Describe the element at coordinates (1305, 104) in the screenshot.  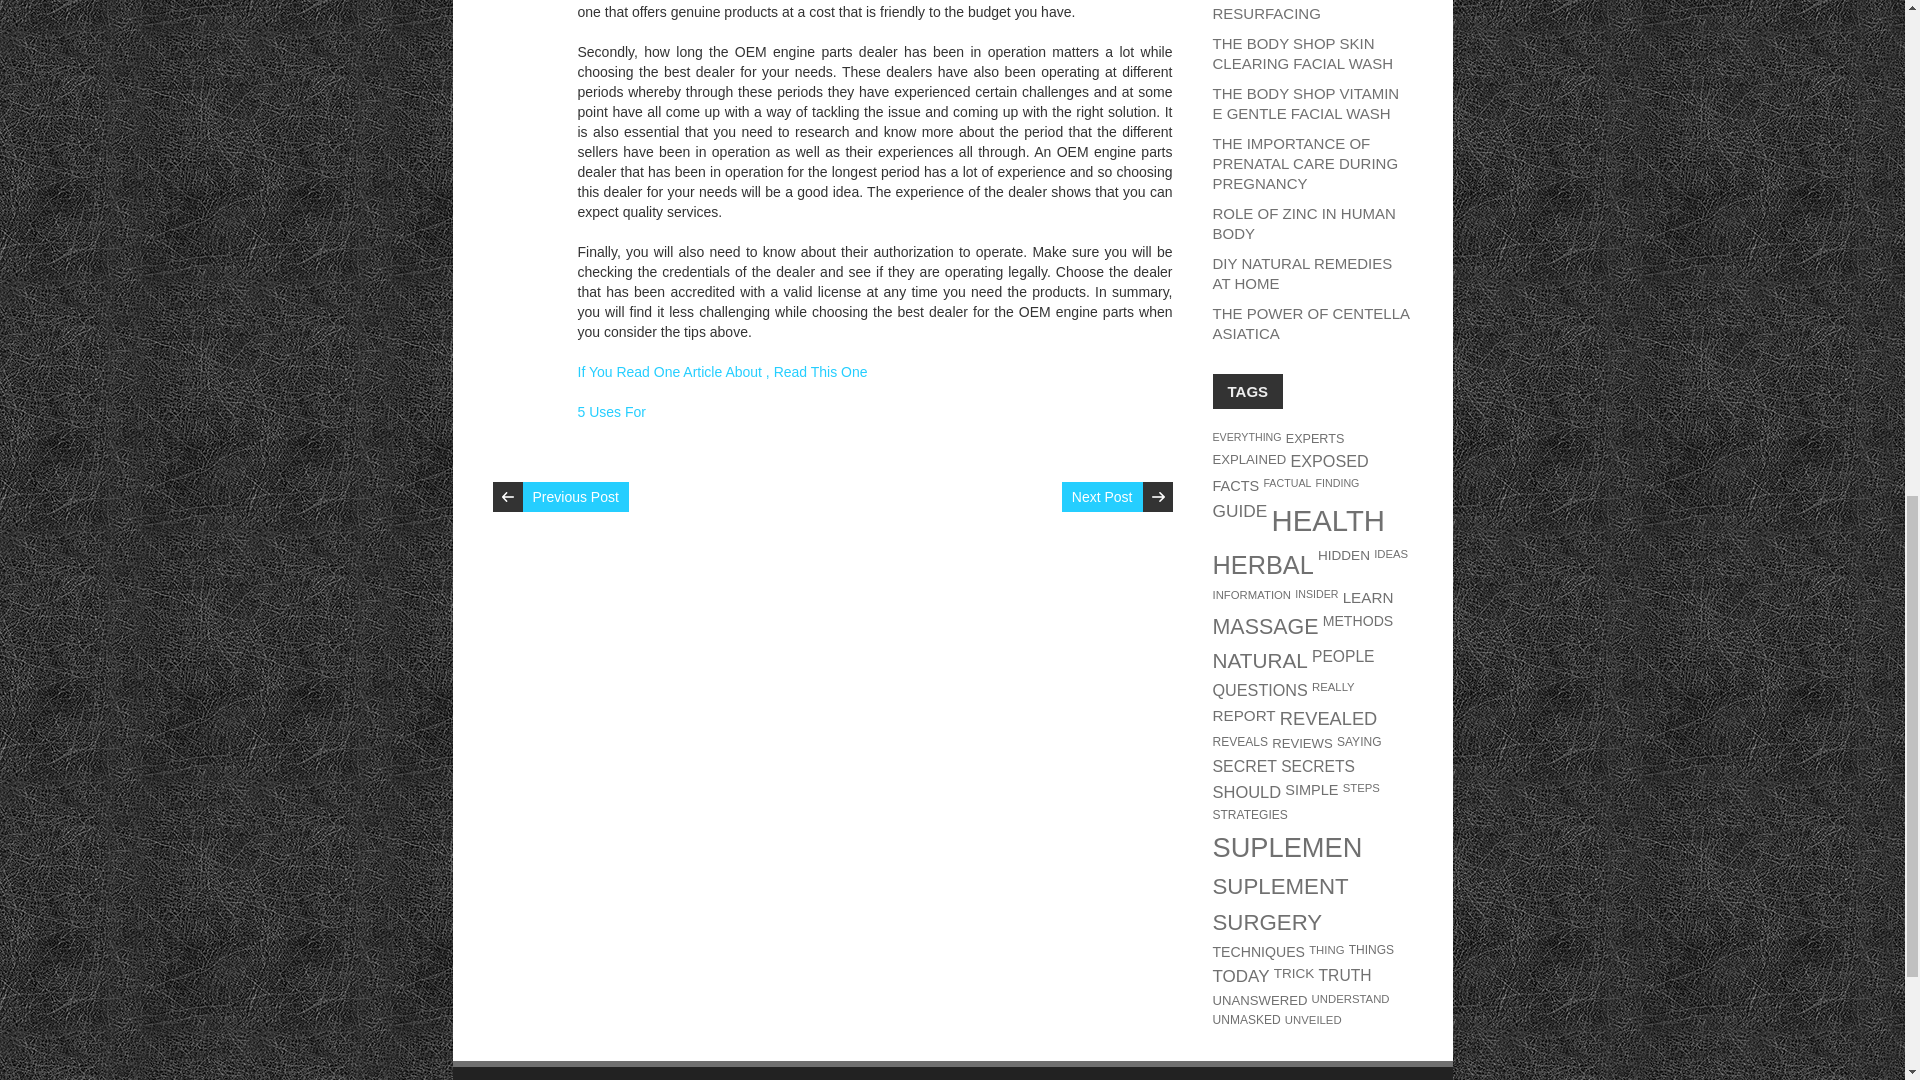
I see `THE BODY SHOP VITAMIN E GENTLE FACIAL WASH` at that location.